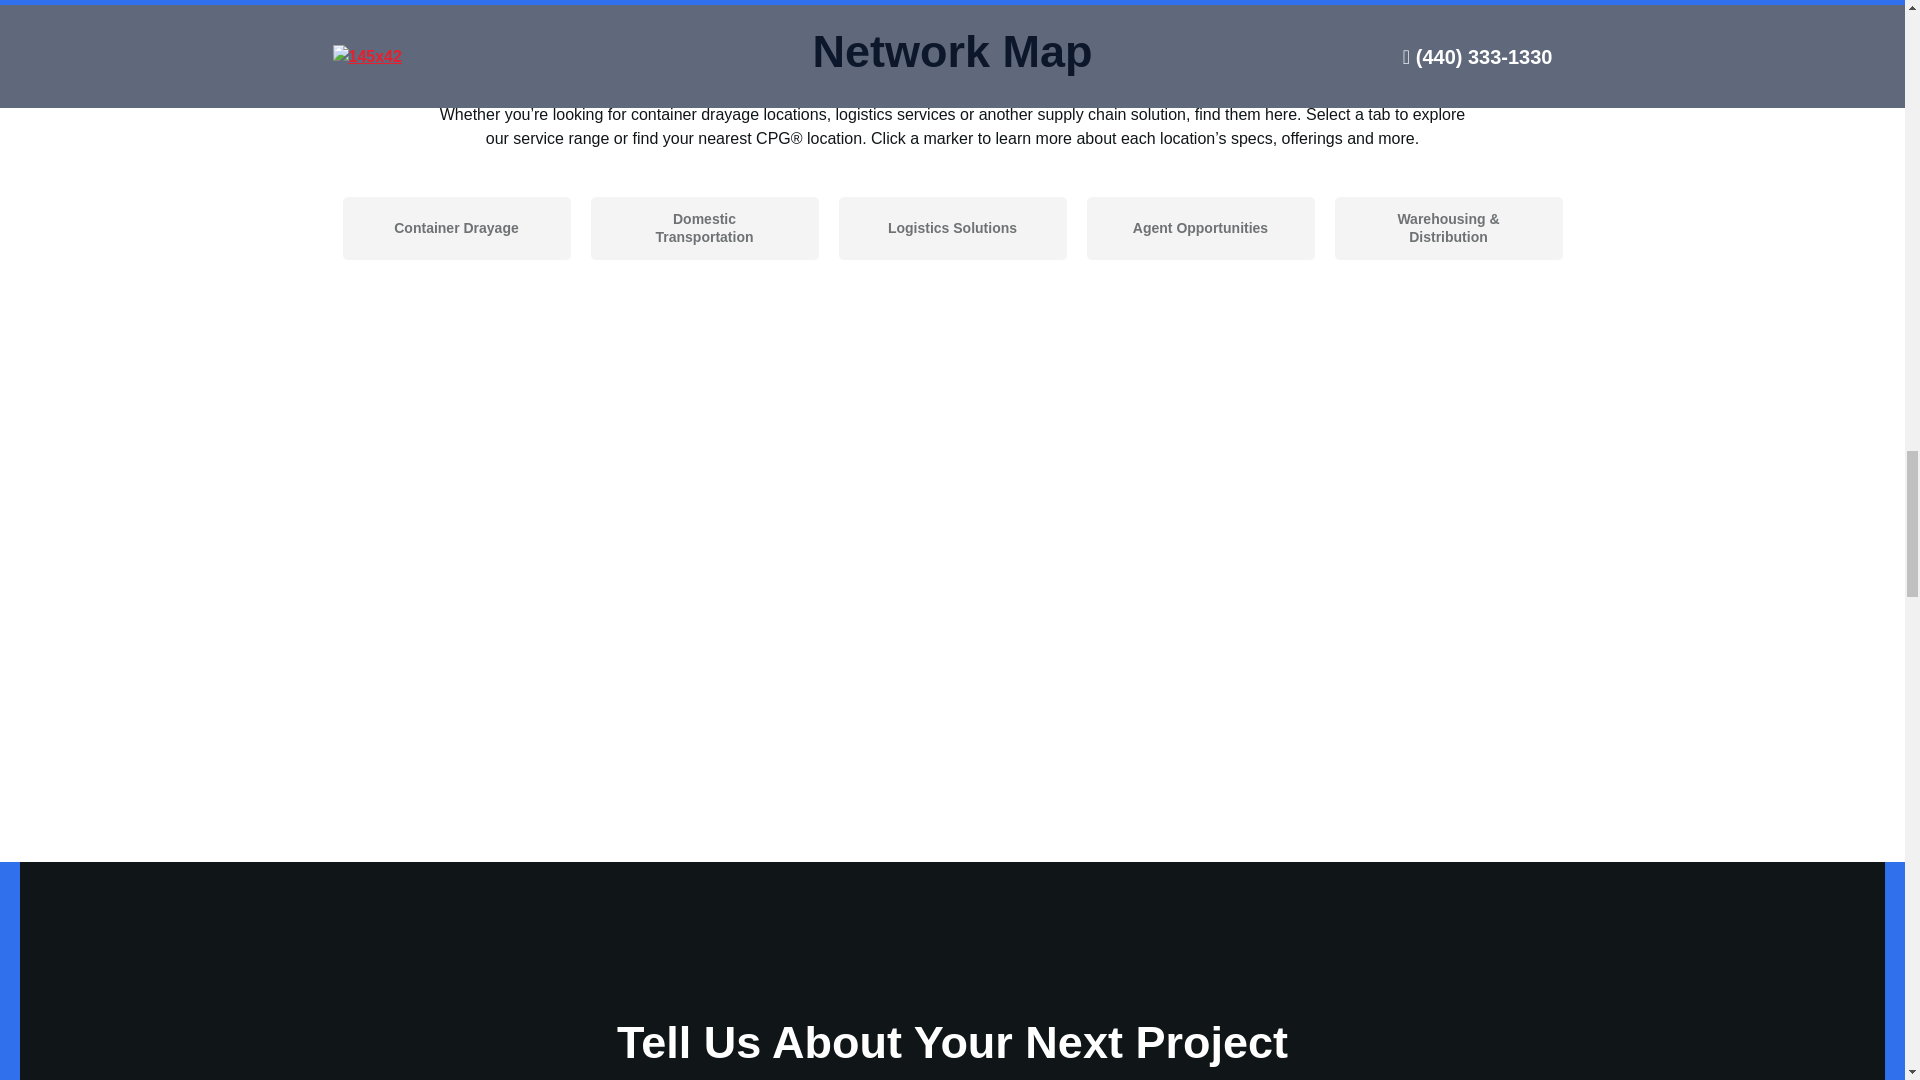 The height and width of the screenshot is (1080, 1920). I want to click on Domestic Transportation, so click(703, 228).